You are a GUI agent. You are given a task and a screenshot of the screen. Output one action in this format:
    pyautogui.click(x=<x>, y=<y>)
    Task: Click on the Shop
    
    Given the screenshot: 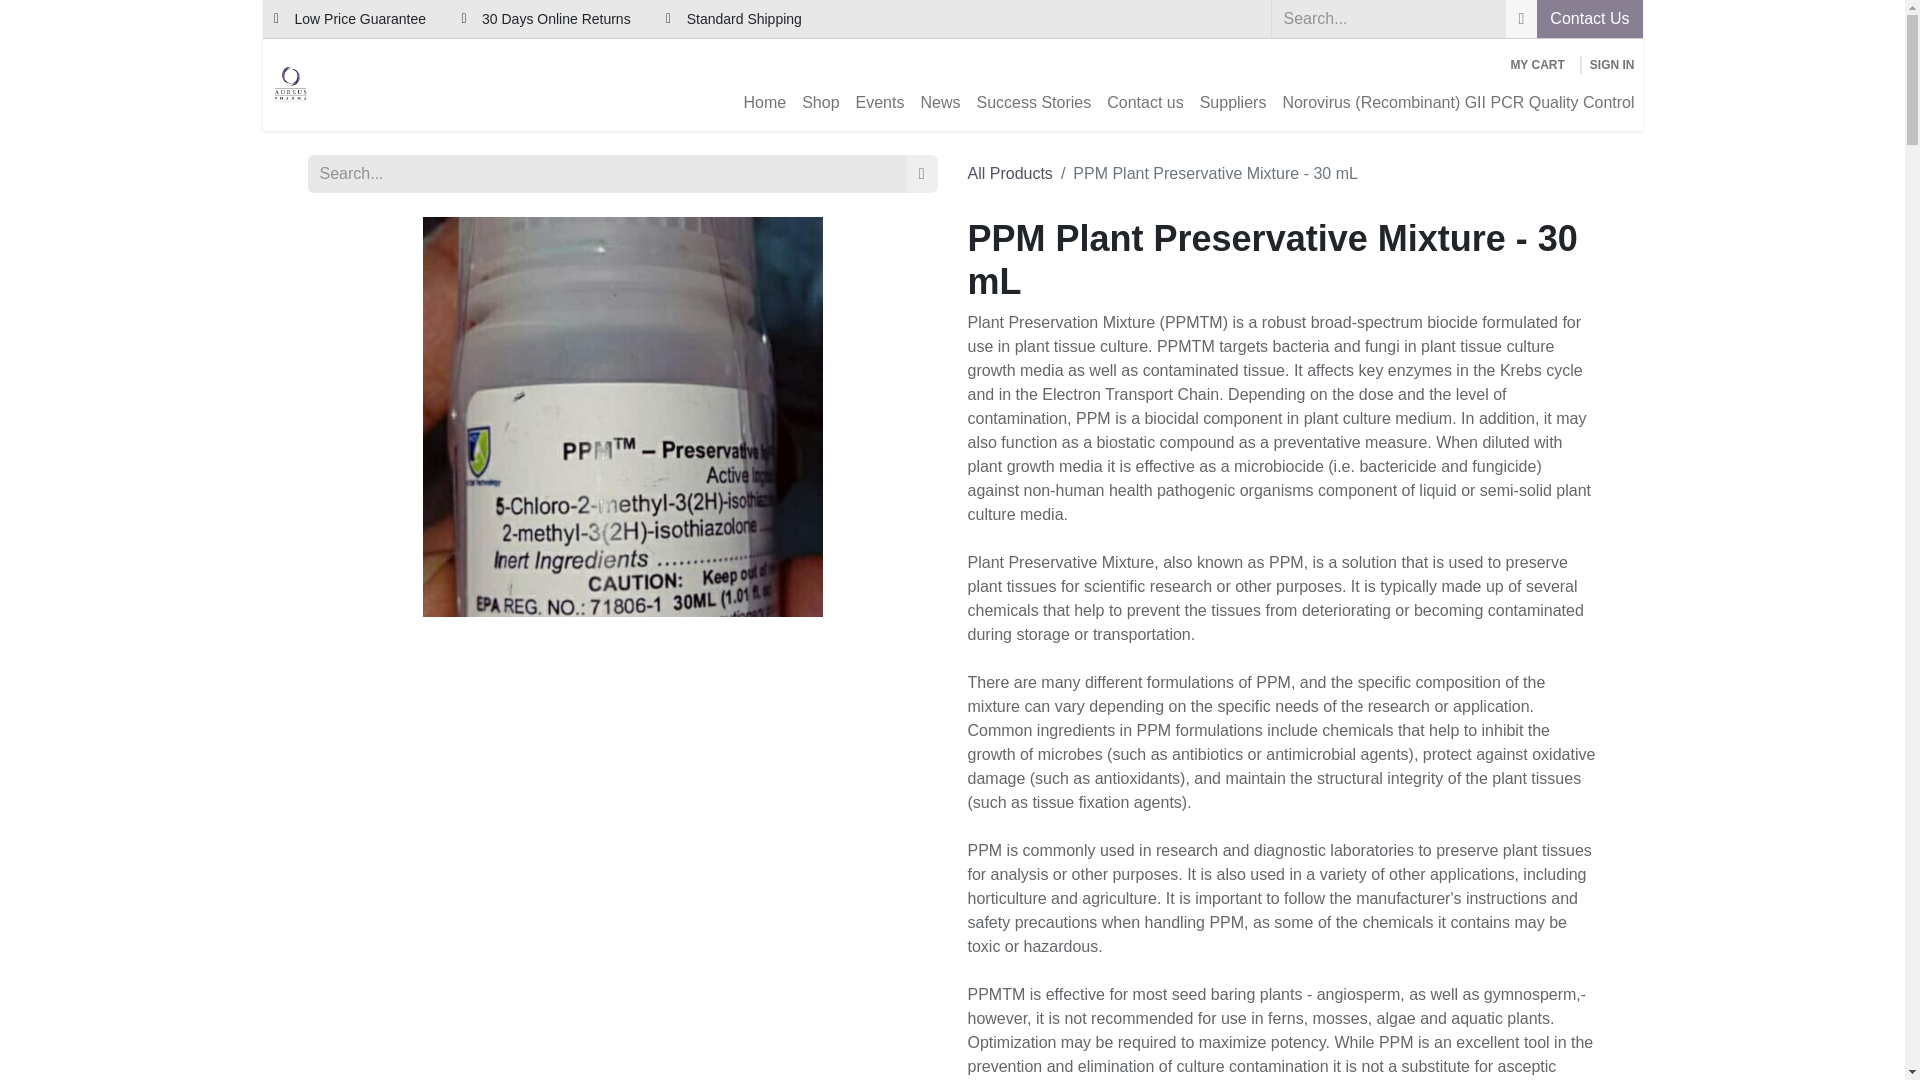 What is the action you would take?
    pyautogui.click(x=820, y=103)
    